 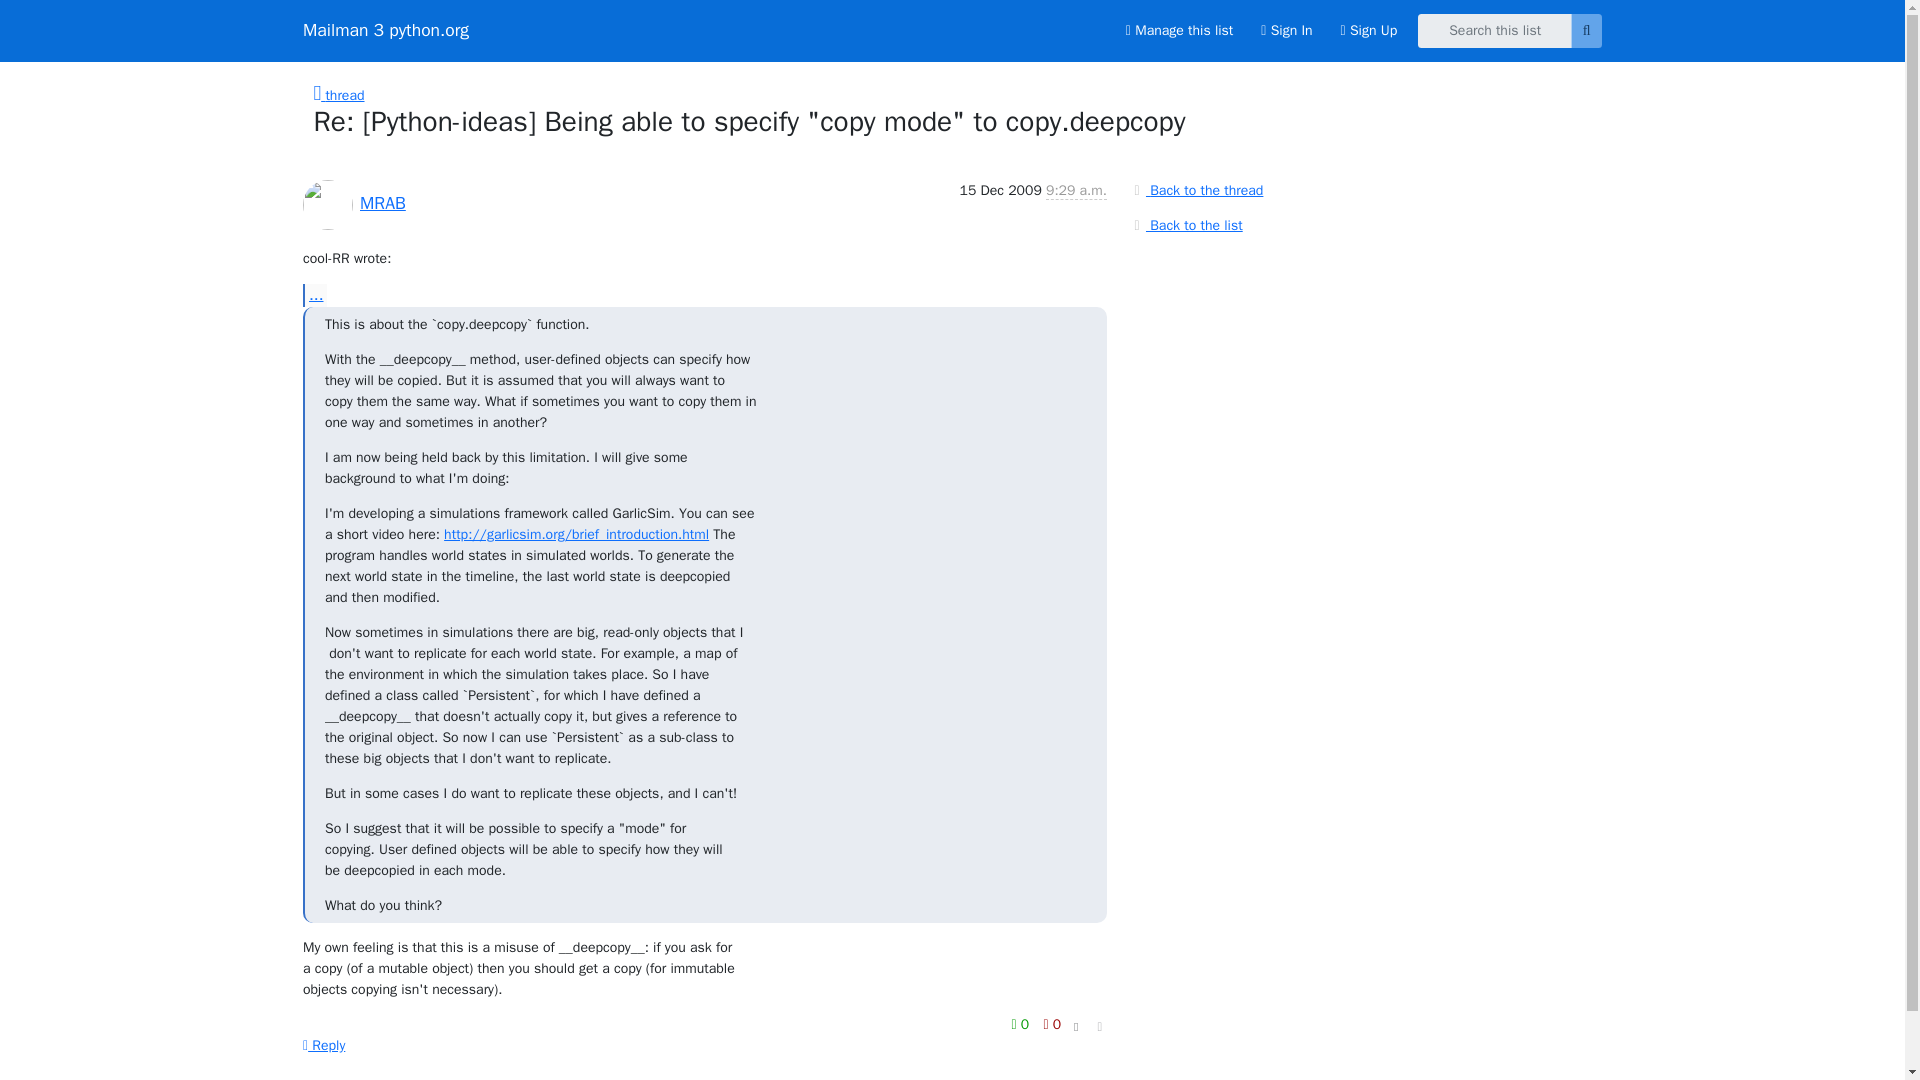 I want to click on Sign In, so click(x=1286, y=30).